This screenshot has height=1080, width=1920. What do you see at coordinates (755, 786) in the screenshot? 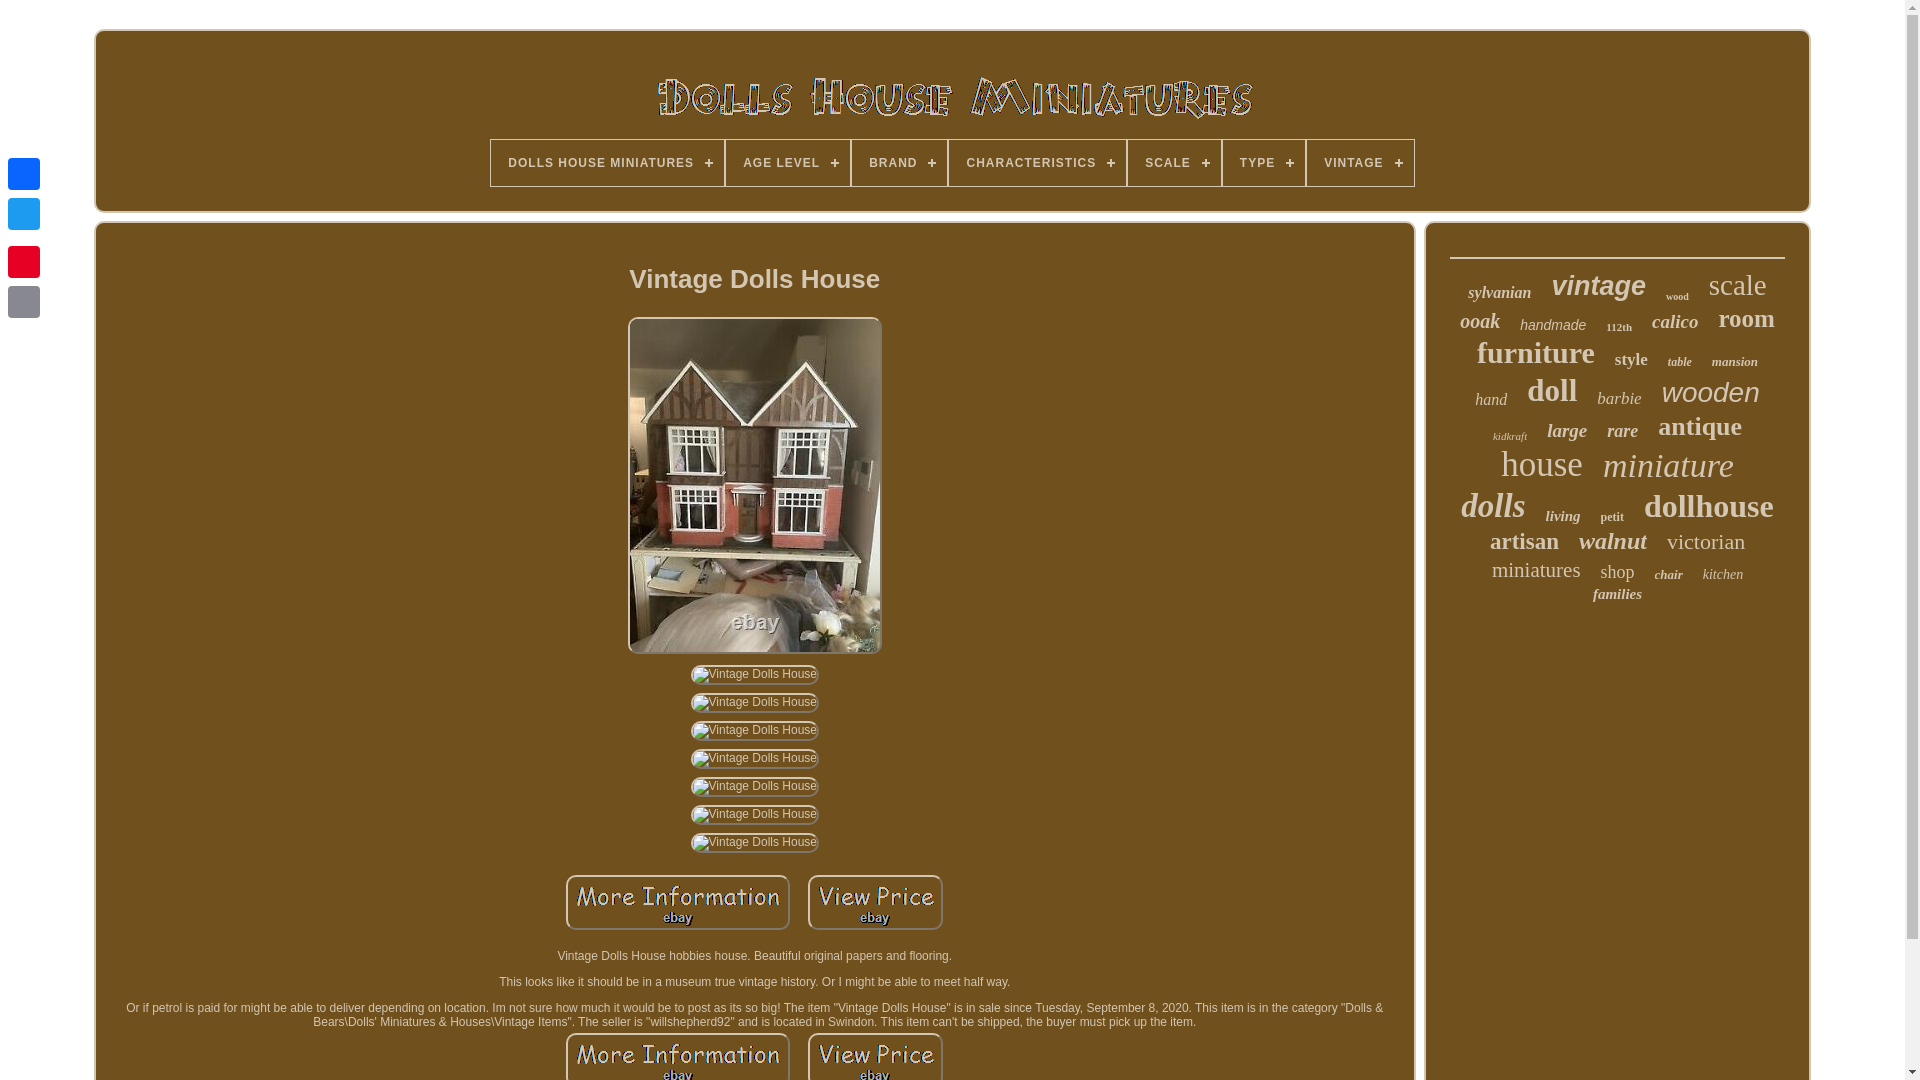
I see `Vintage Dolls House` at bounding box center [755, 786].